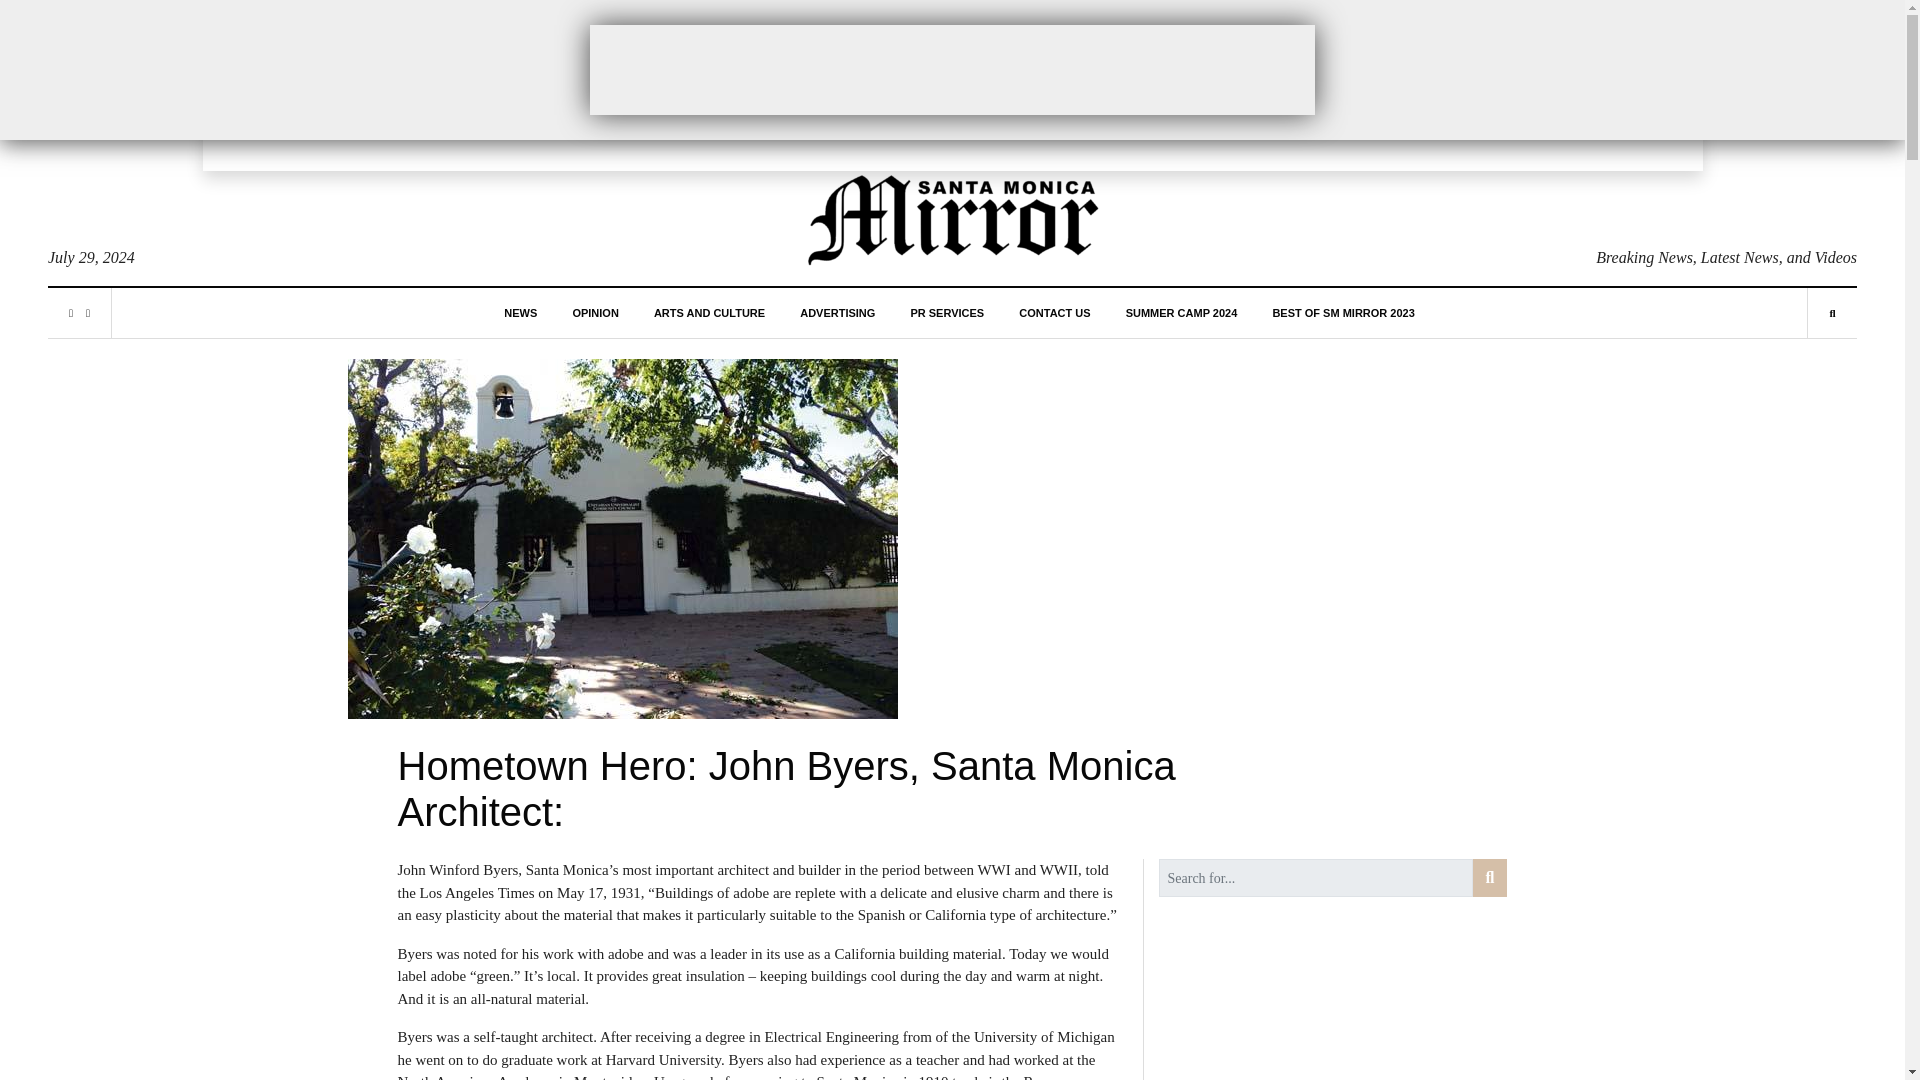 Image resolution: width=1920 pixels, height=1080 pixels. I want to click on PR SERVICES, so click(946, 313).